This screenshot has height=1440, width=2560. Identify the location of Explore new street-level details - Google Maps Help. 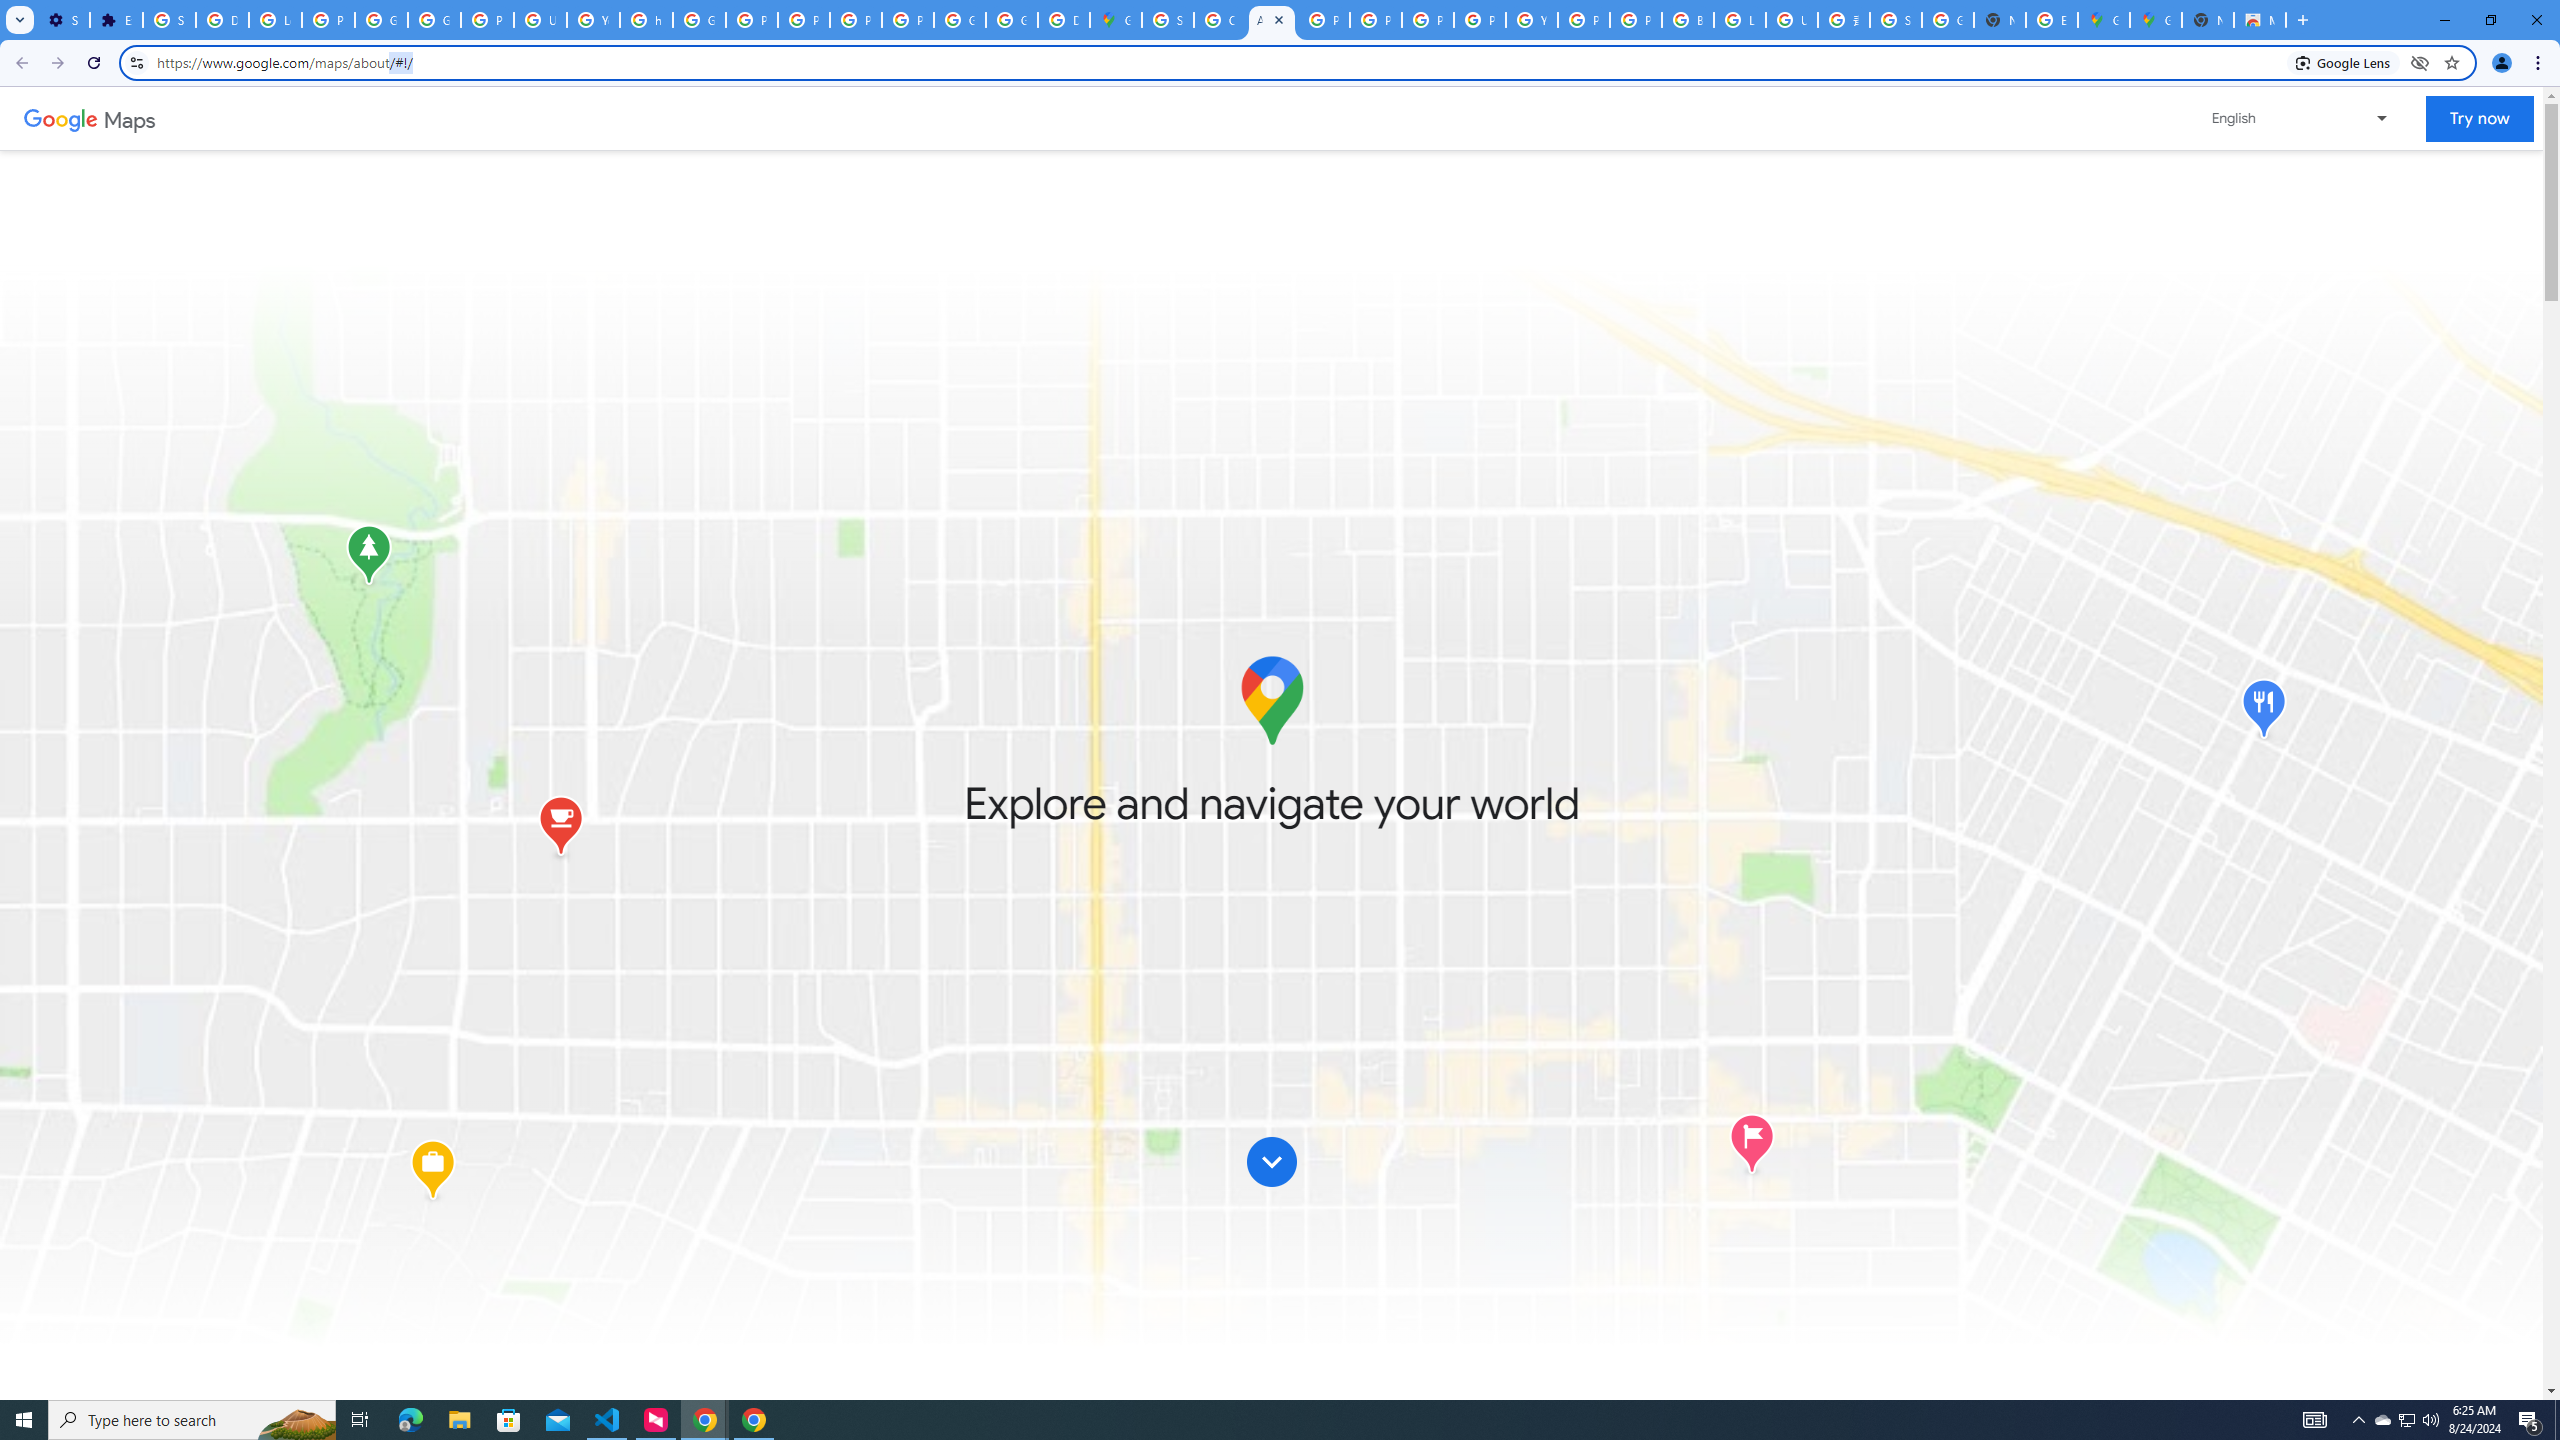
(2052, 20).